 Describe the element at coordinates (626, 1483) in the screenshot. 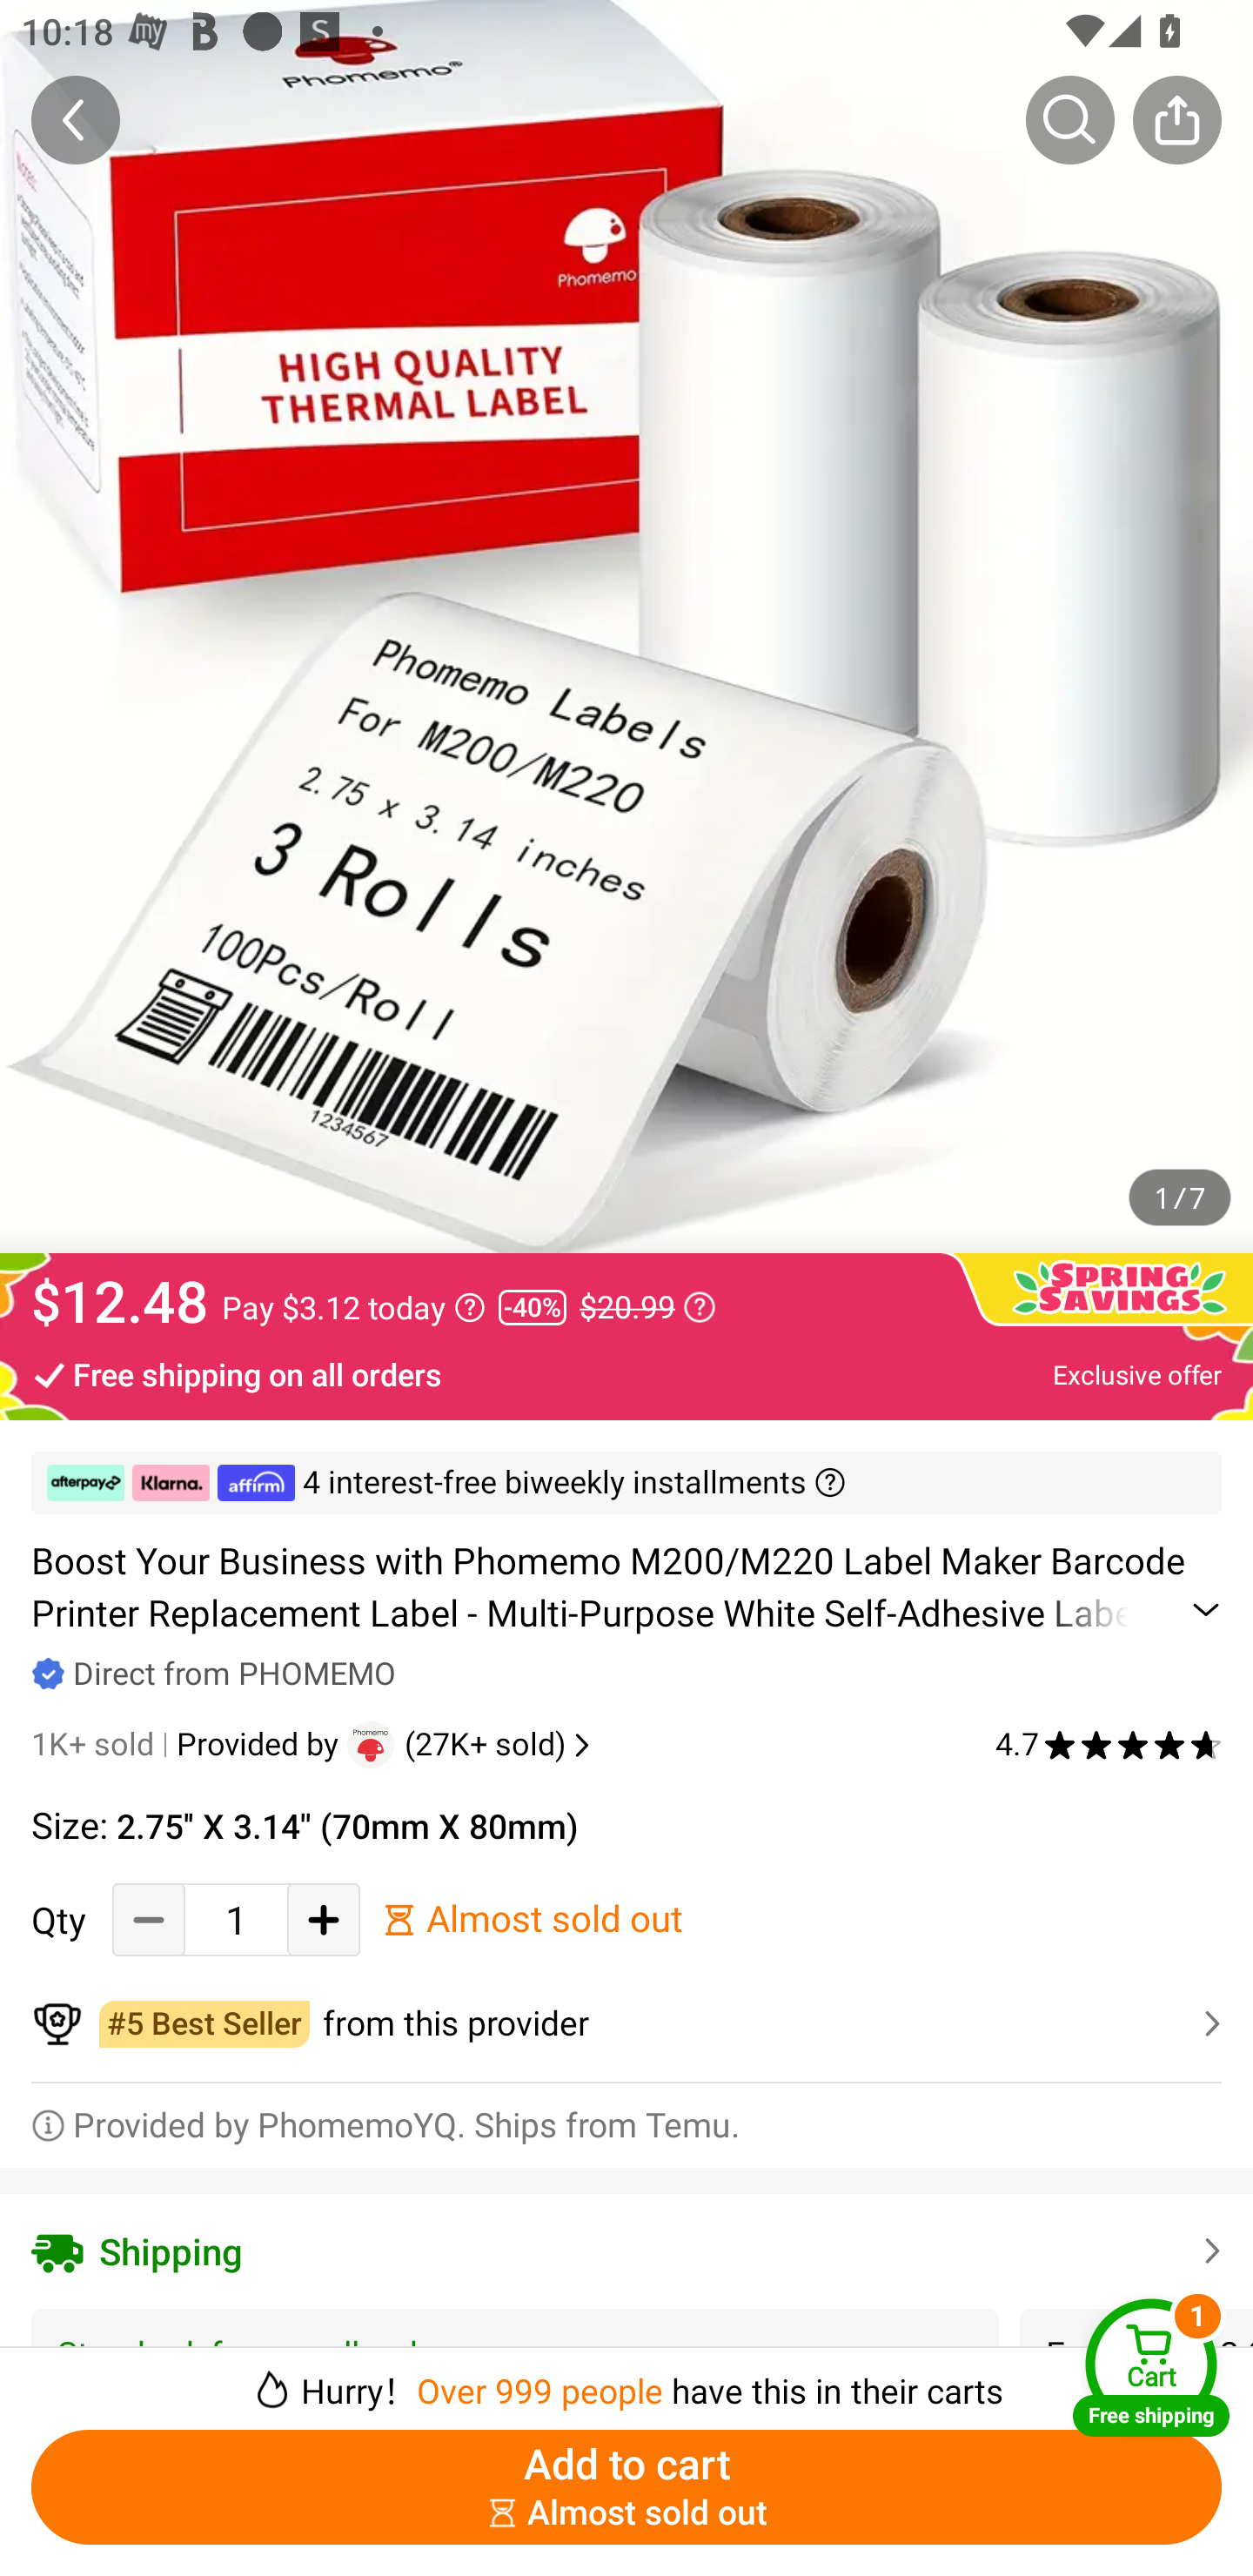

I see `￼ ￼ ￼ 4 interest-free biweekly installments ￼` at that location.